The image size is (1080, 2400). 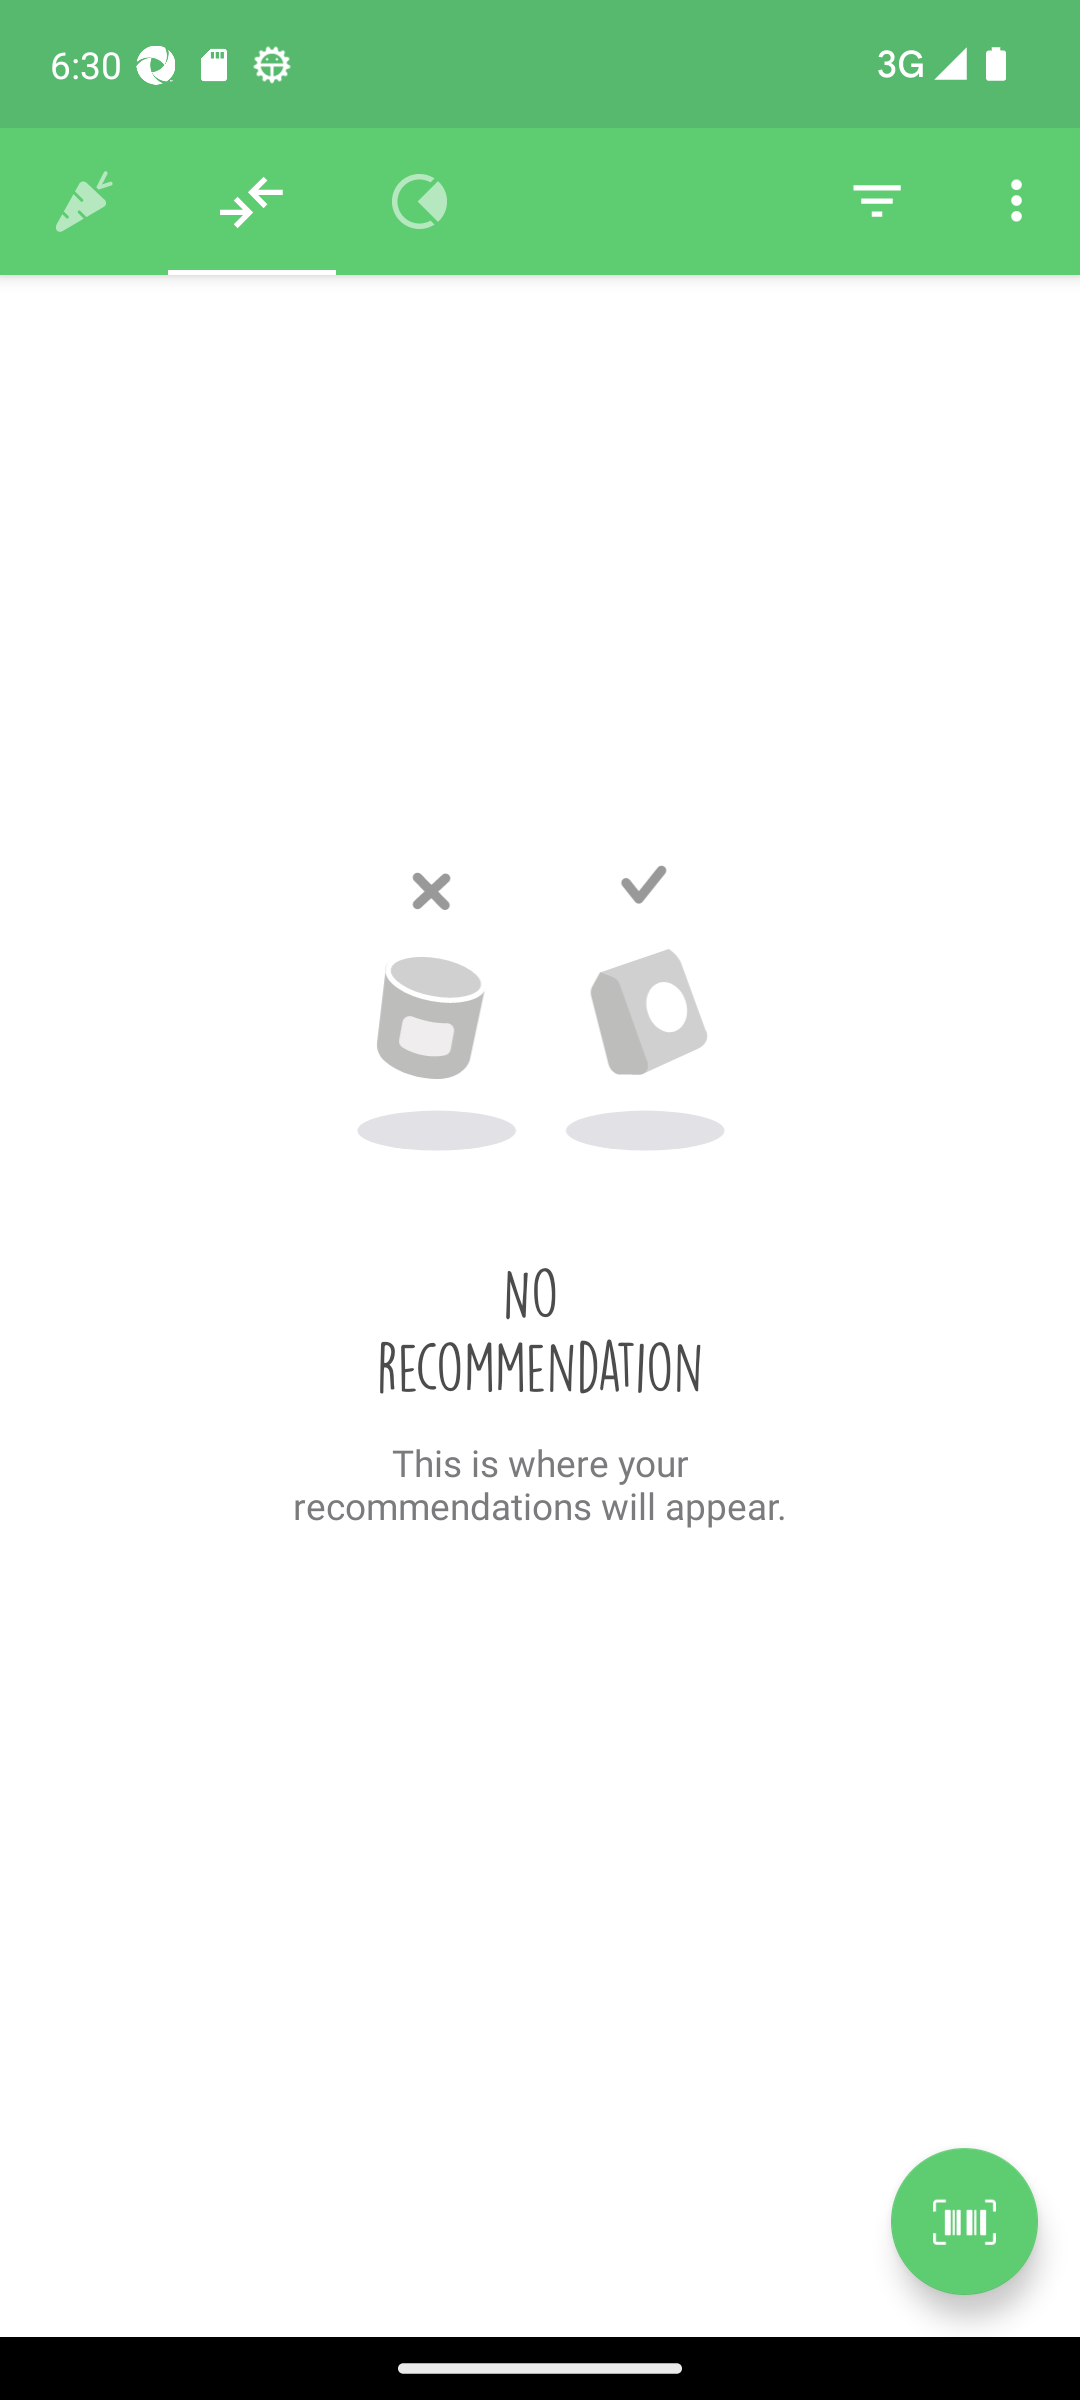 What do you see at coordinates (420, 202) in the screenshot?
I see `Overview` at bounding box center [420, 202].